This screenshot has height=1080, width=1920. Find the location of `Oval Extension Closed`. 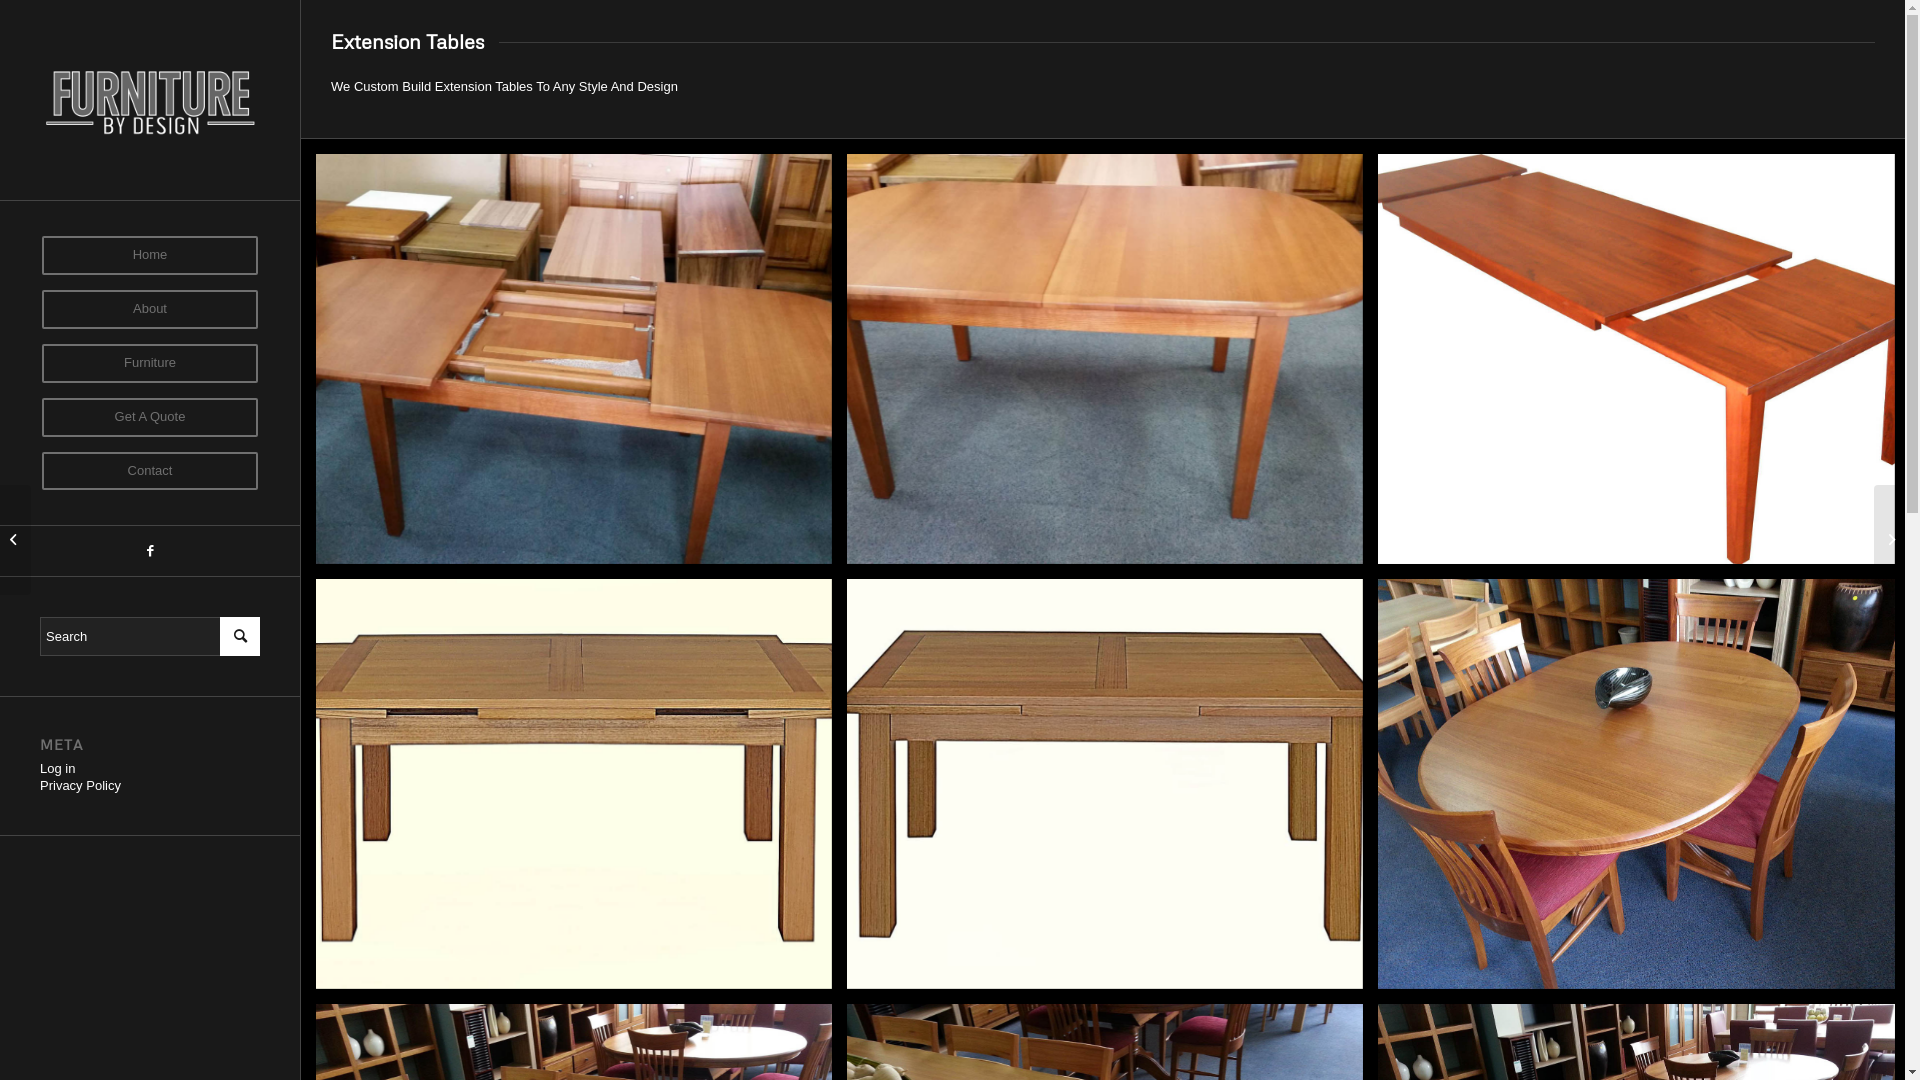

Oval Extension Closed is located at coordinates (1105, 359).